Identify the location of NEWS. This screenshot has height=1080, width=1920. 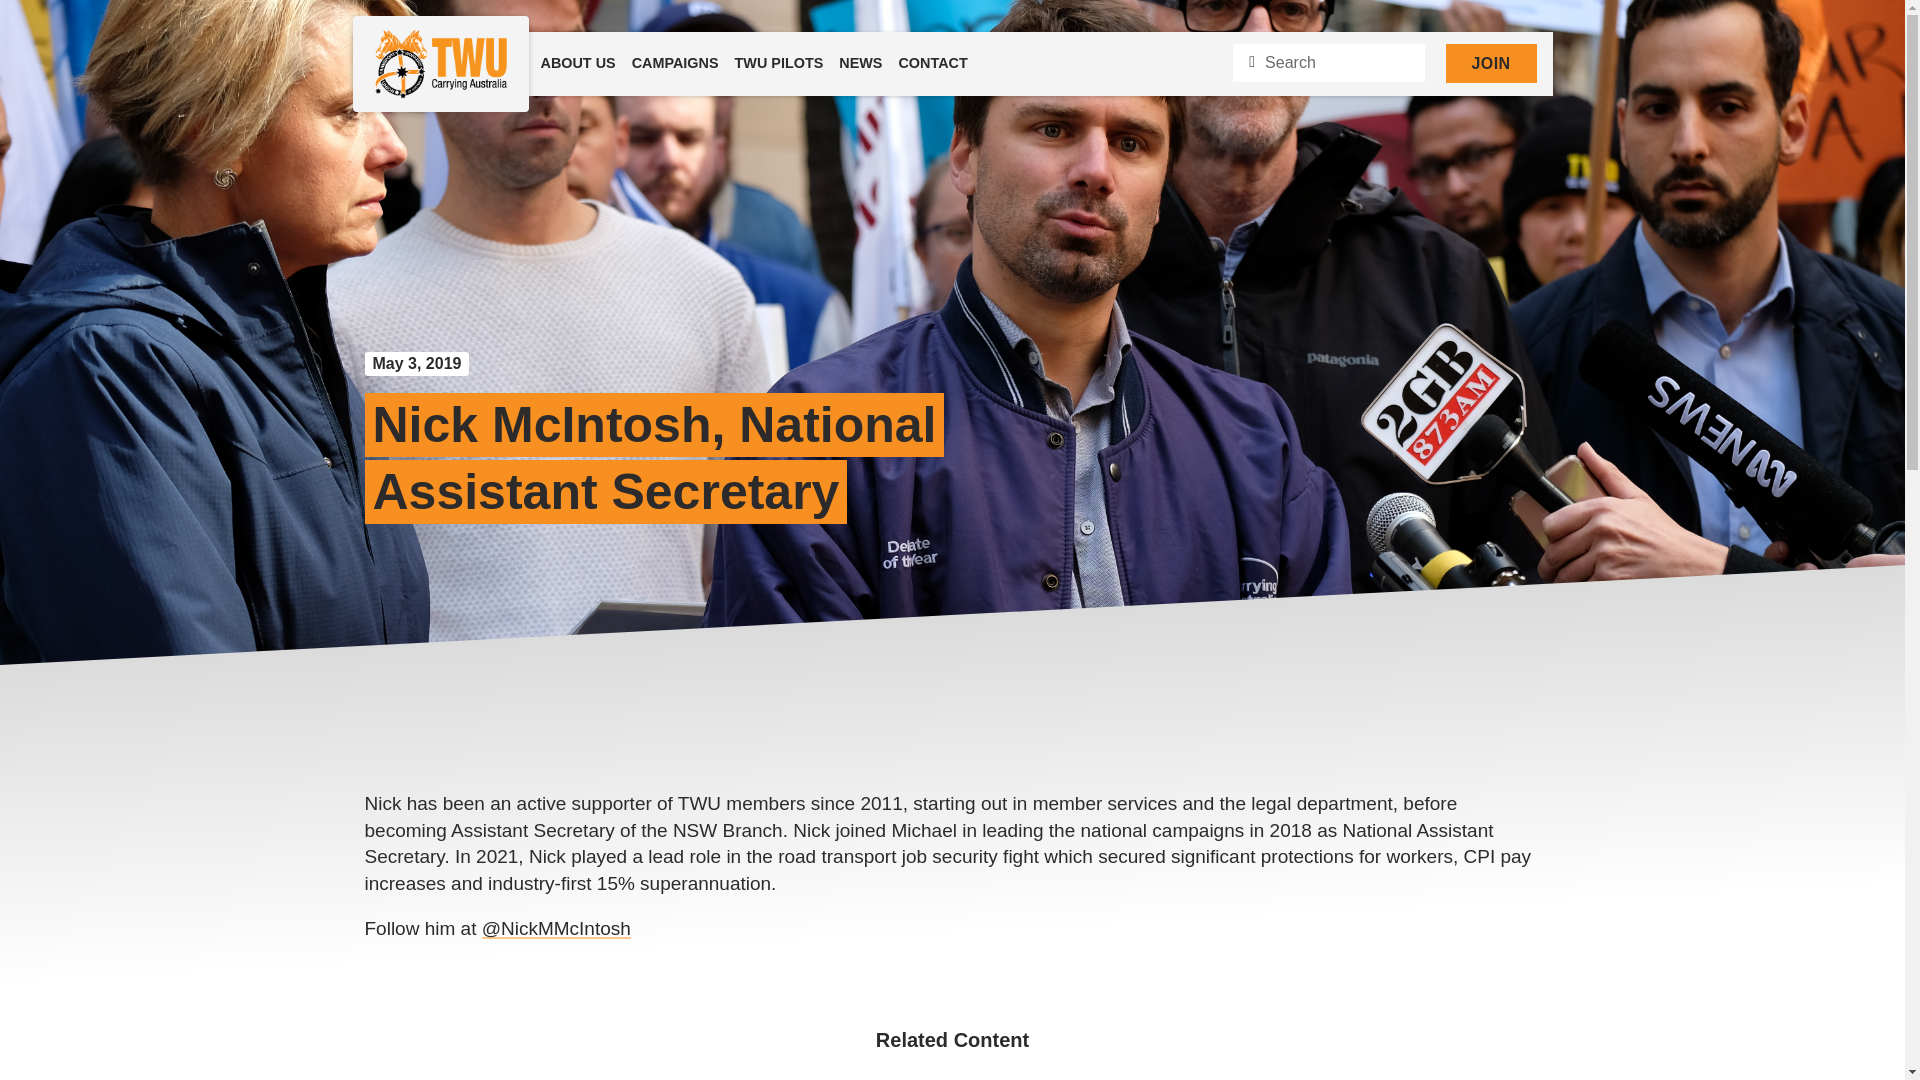
(860, 64).